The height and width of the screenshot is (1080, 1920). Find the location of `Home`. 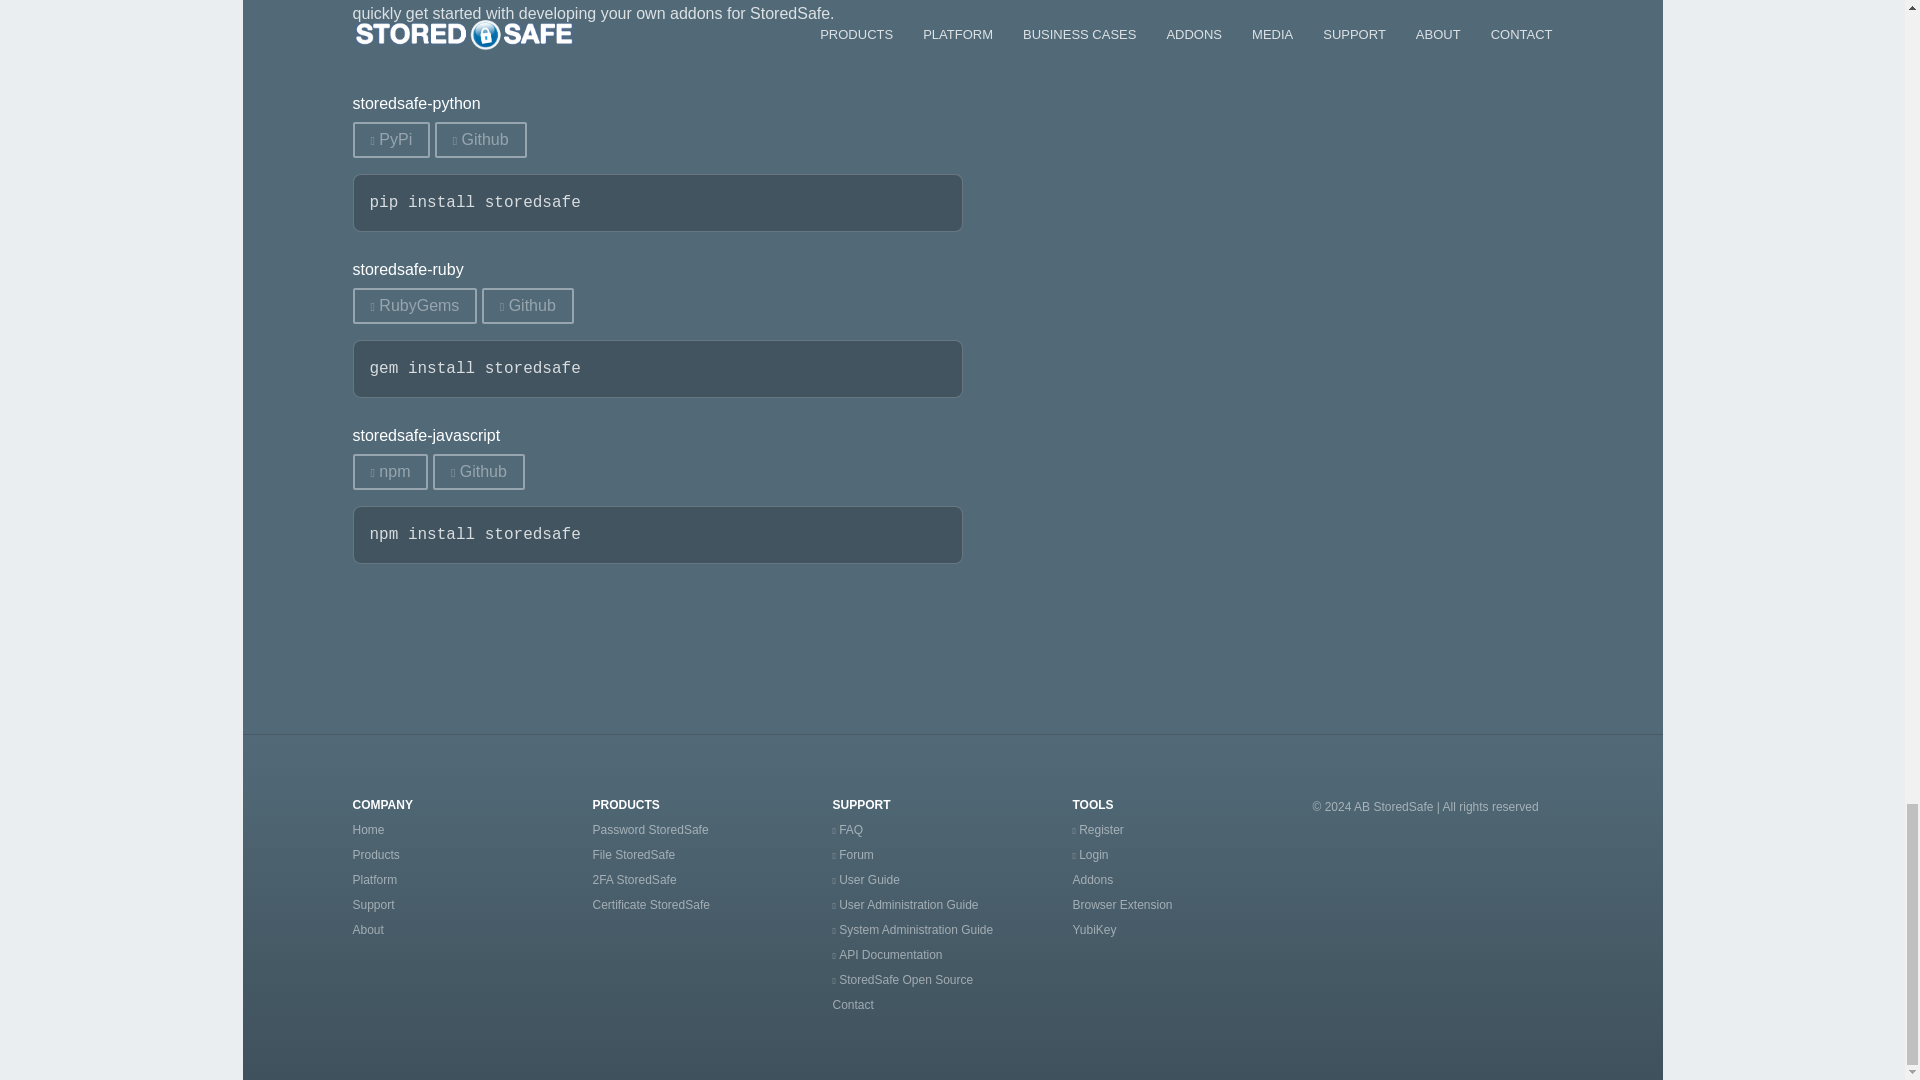

Home is located at coordinates (368, 830).